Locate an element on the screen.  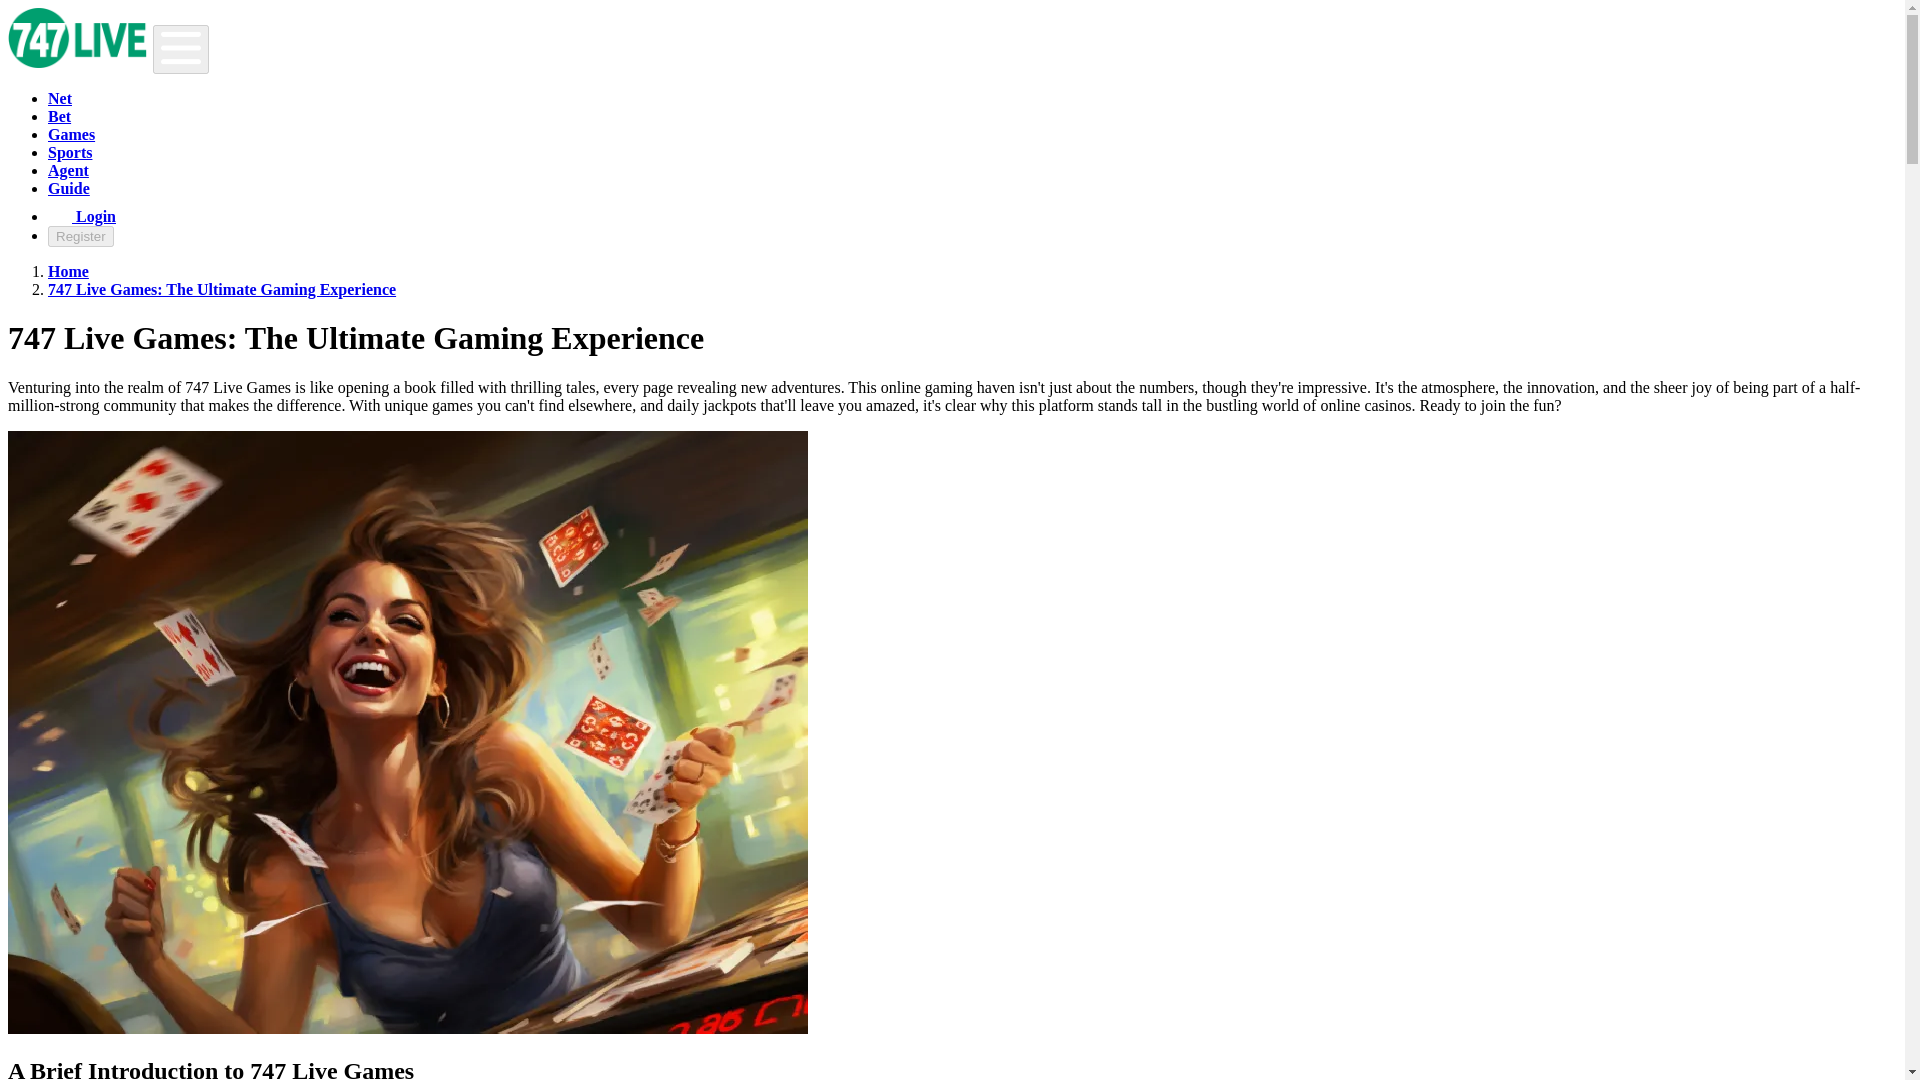
Register is located at coordinates (80, 236).